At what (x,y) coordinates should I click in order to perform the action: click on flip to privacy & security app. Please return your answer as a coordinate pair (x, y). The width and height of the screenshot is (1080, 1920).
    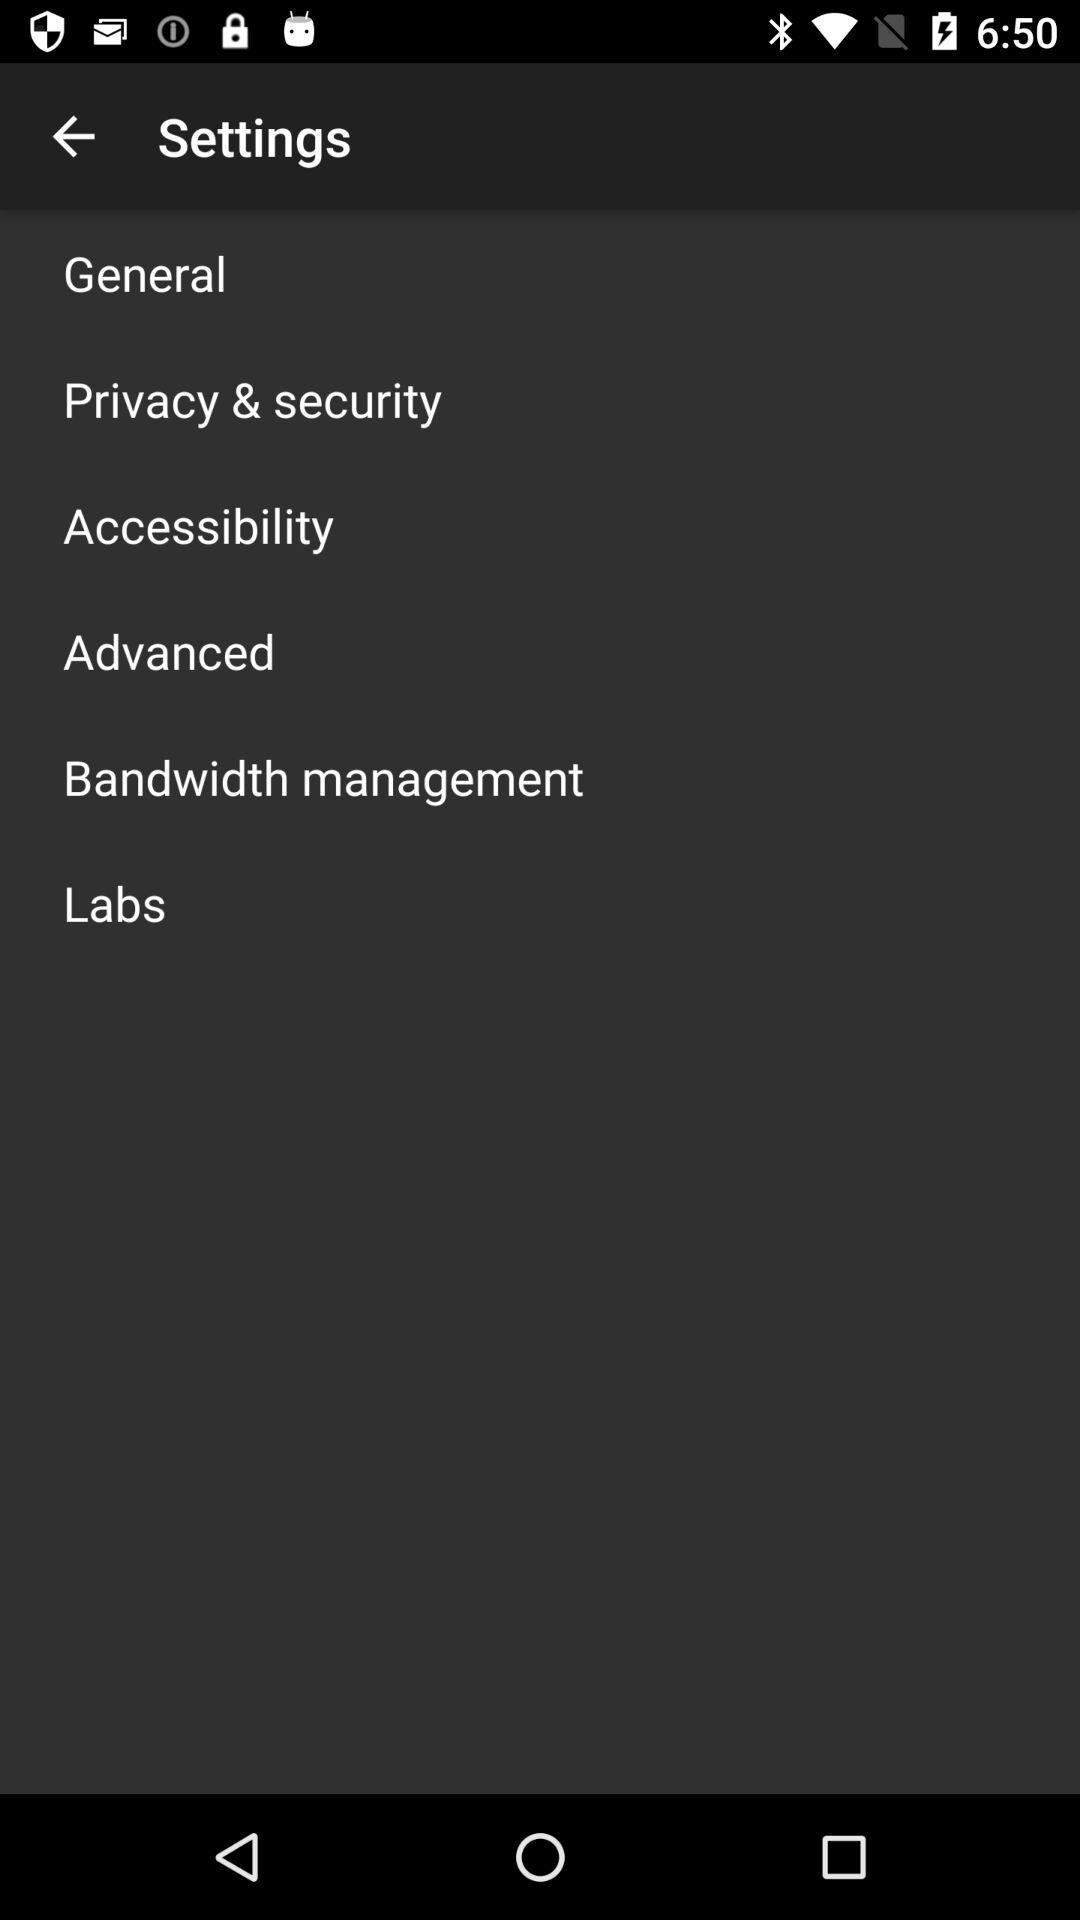
    Looking at the image, I should click on (252, 398).